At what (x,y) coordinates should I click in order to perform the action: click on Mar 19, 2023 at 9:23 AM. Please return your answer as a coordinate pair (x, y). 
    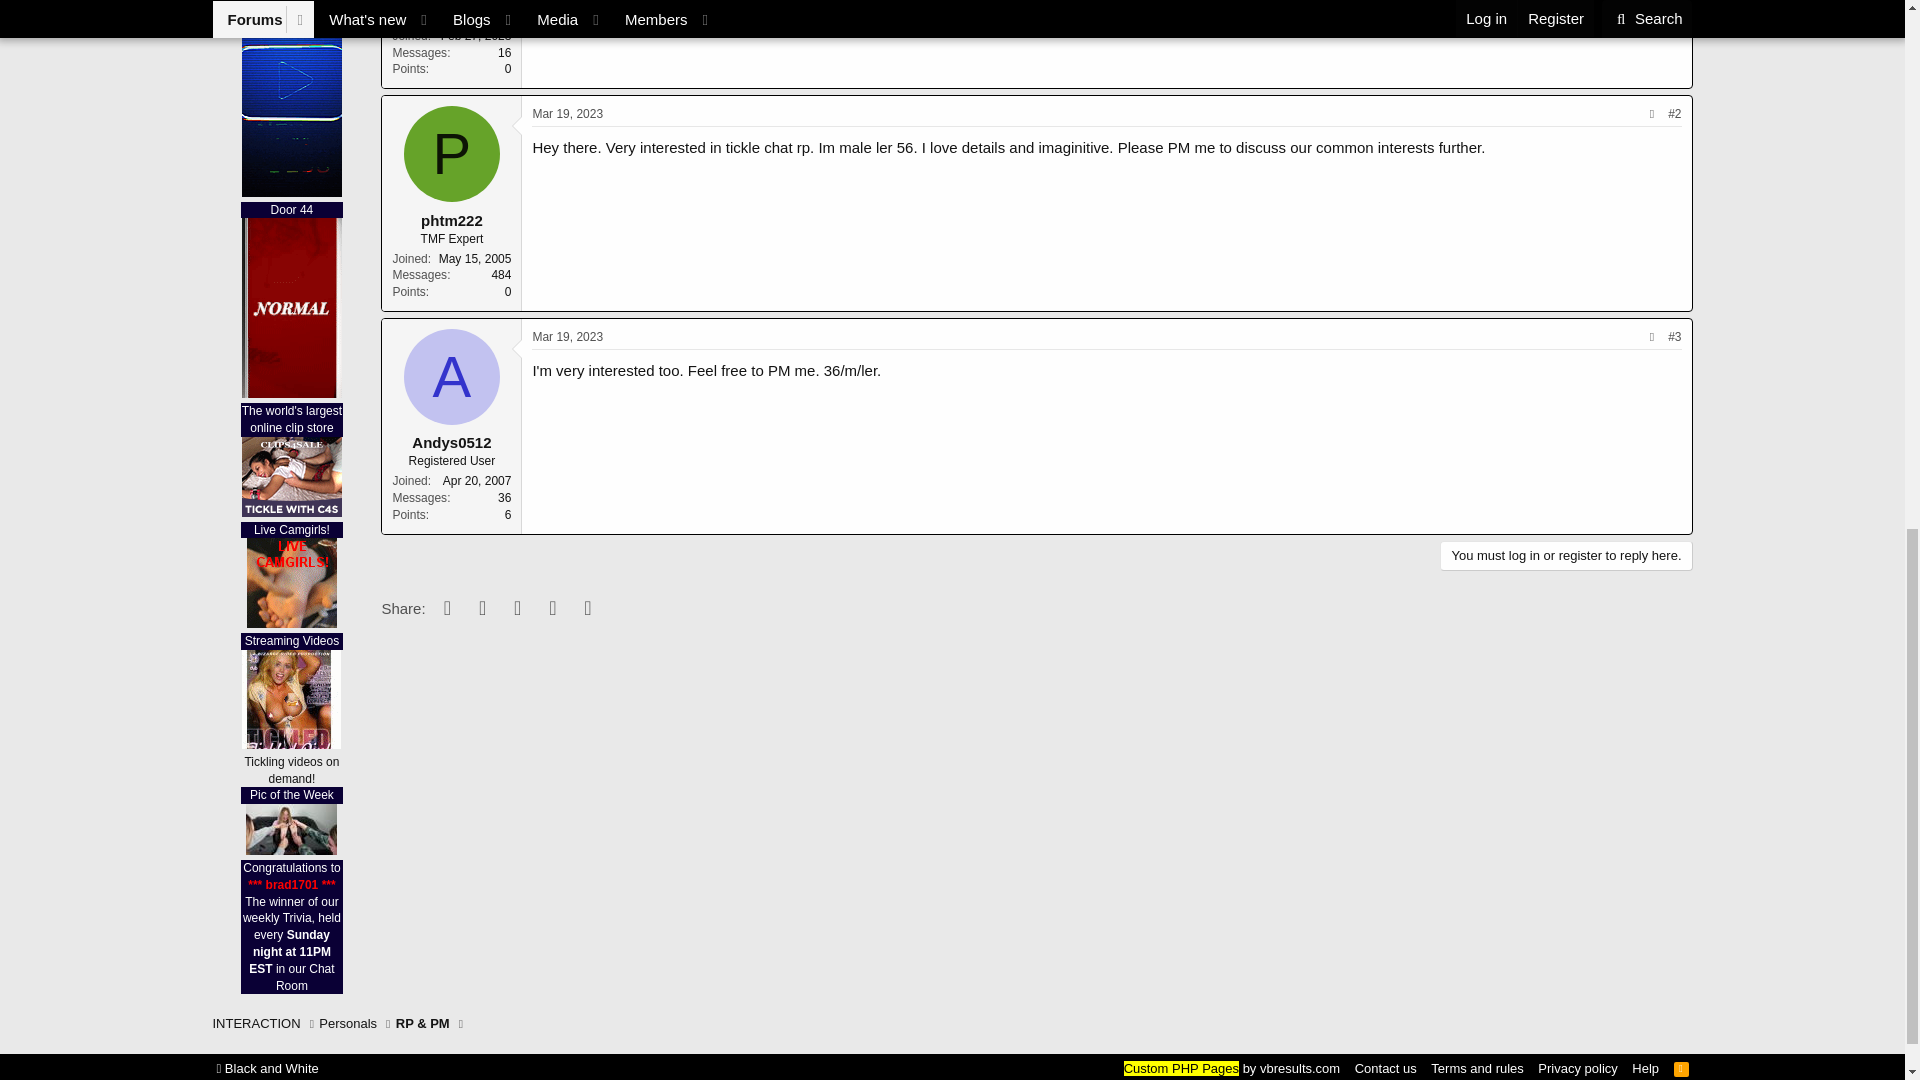
    Looking at the image, I should click on (566, 113).